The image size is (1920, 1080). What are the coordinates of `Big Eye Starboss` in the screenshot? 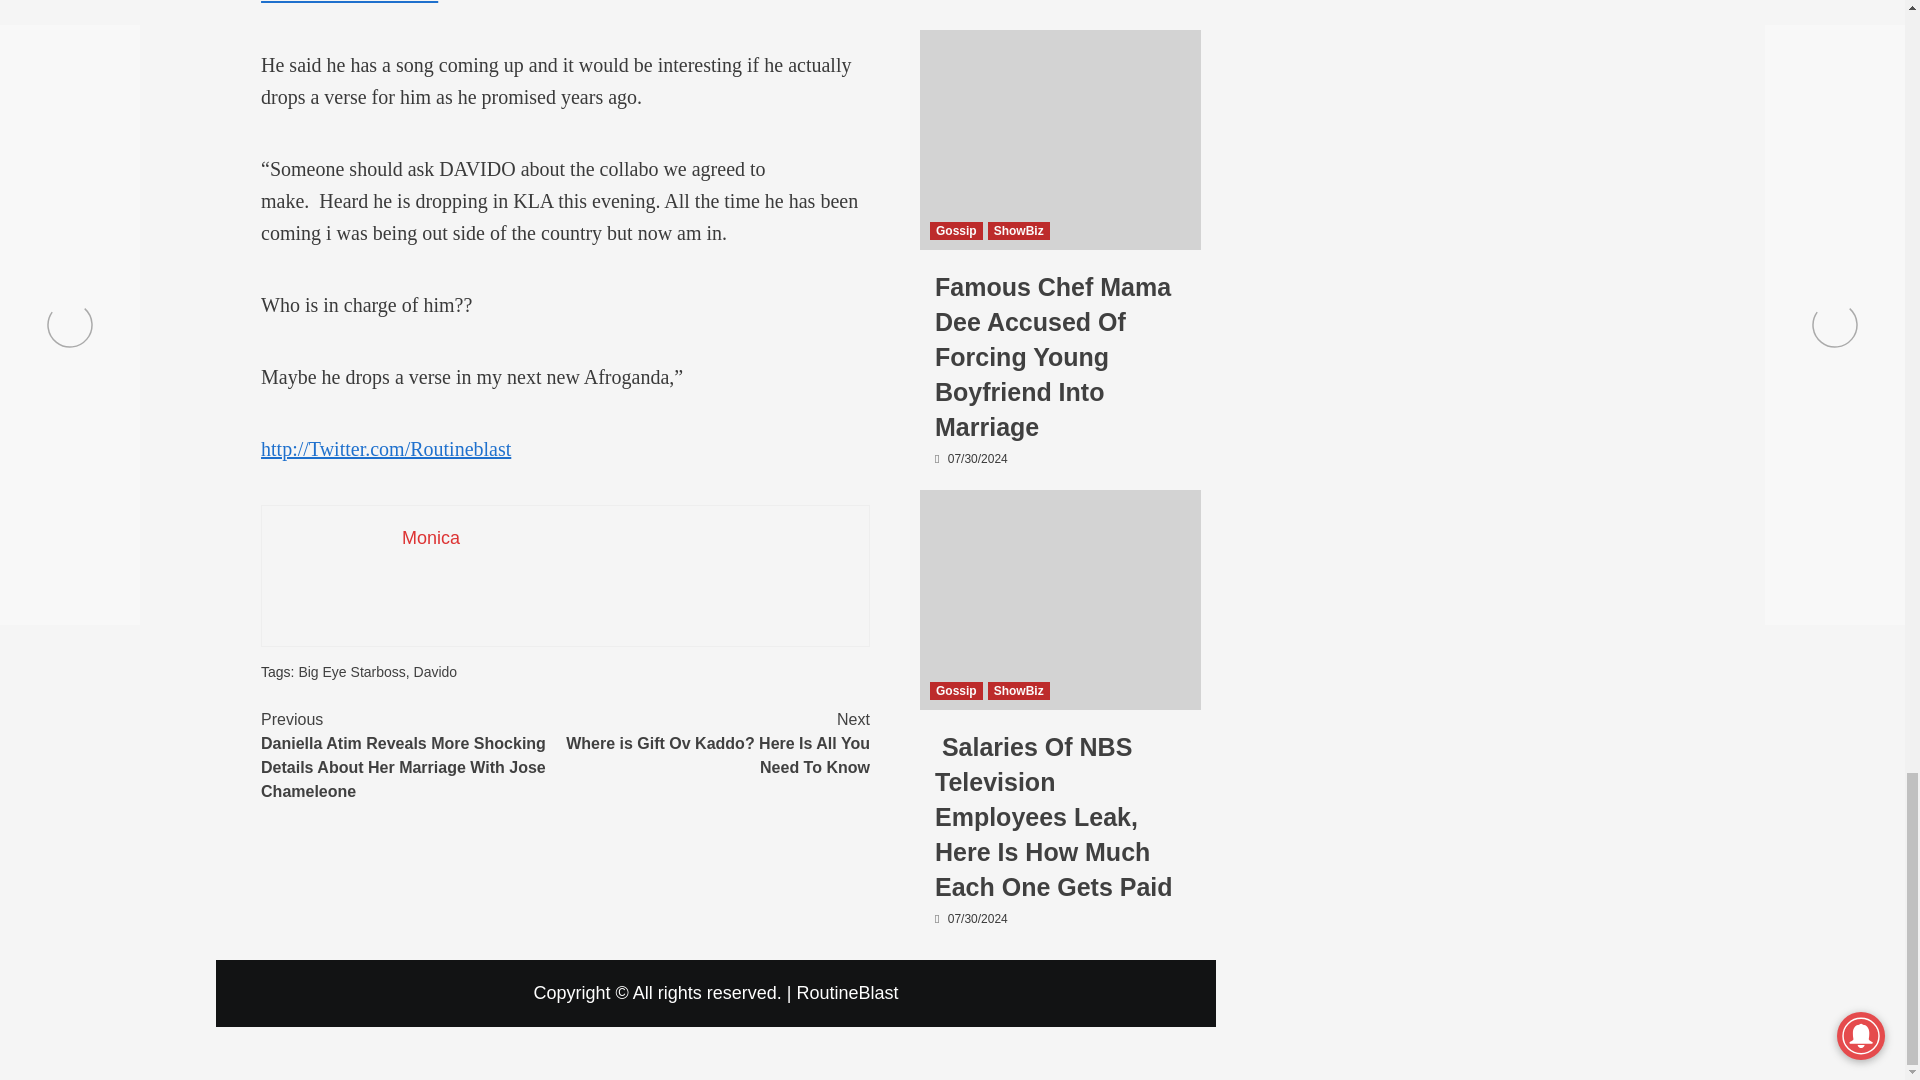 It's located at (718, 744).